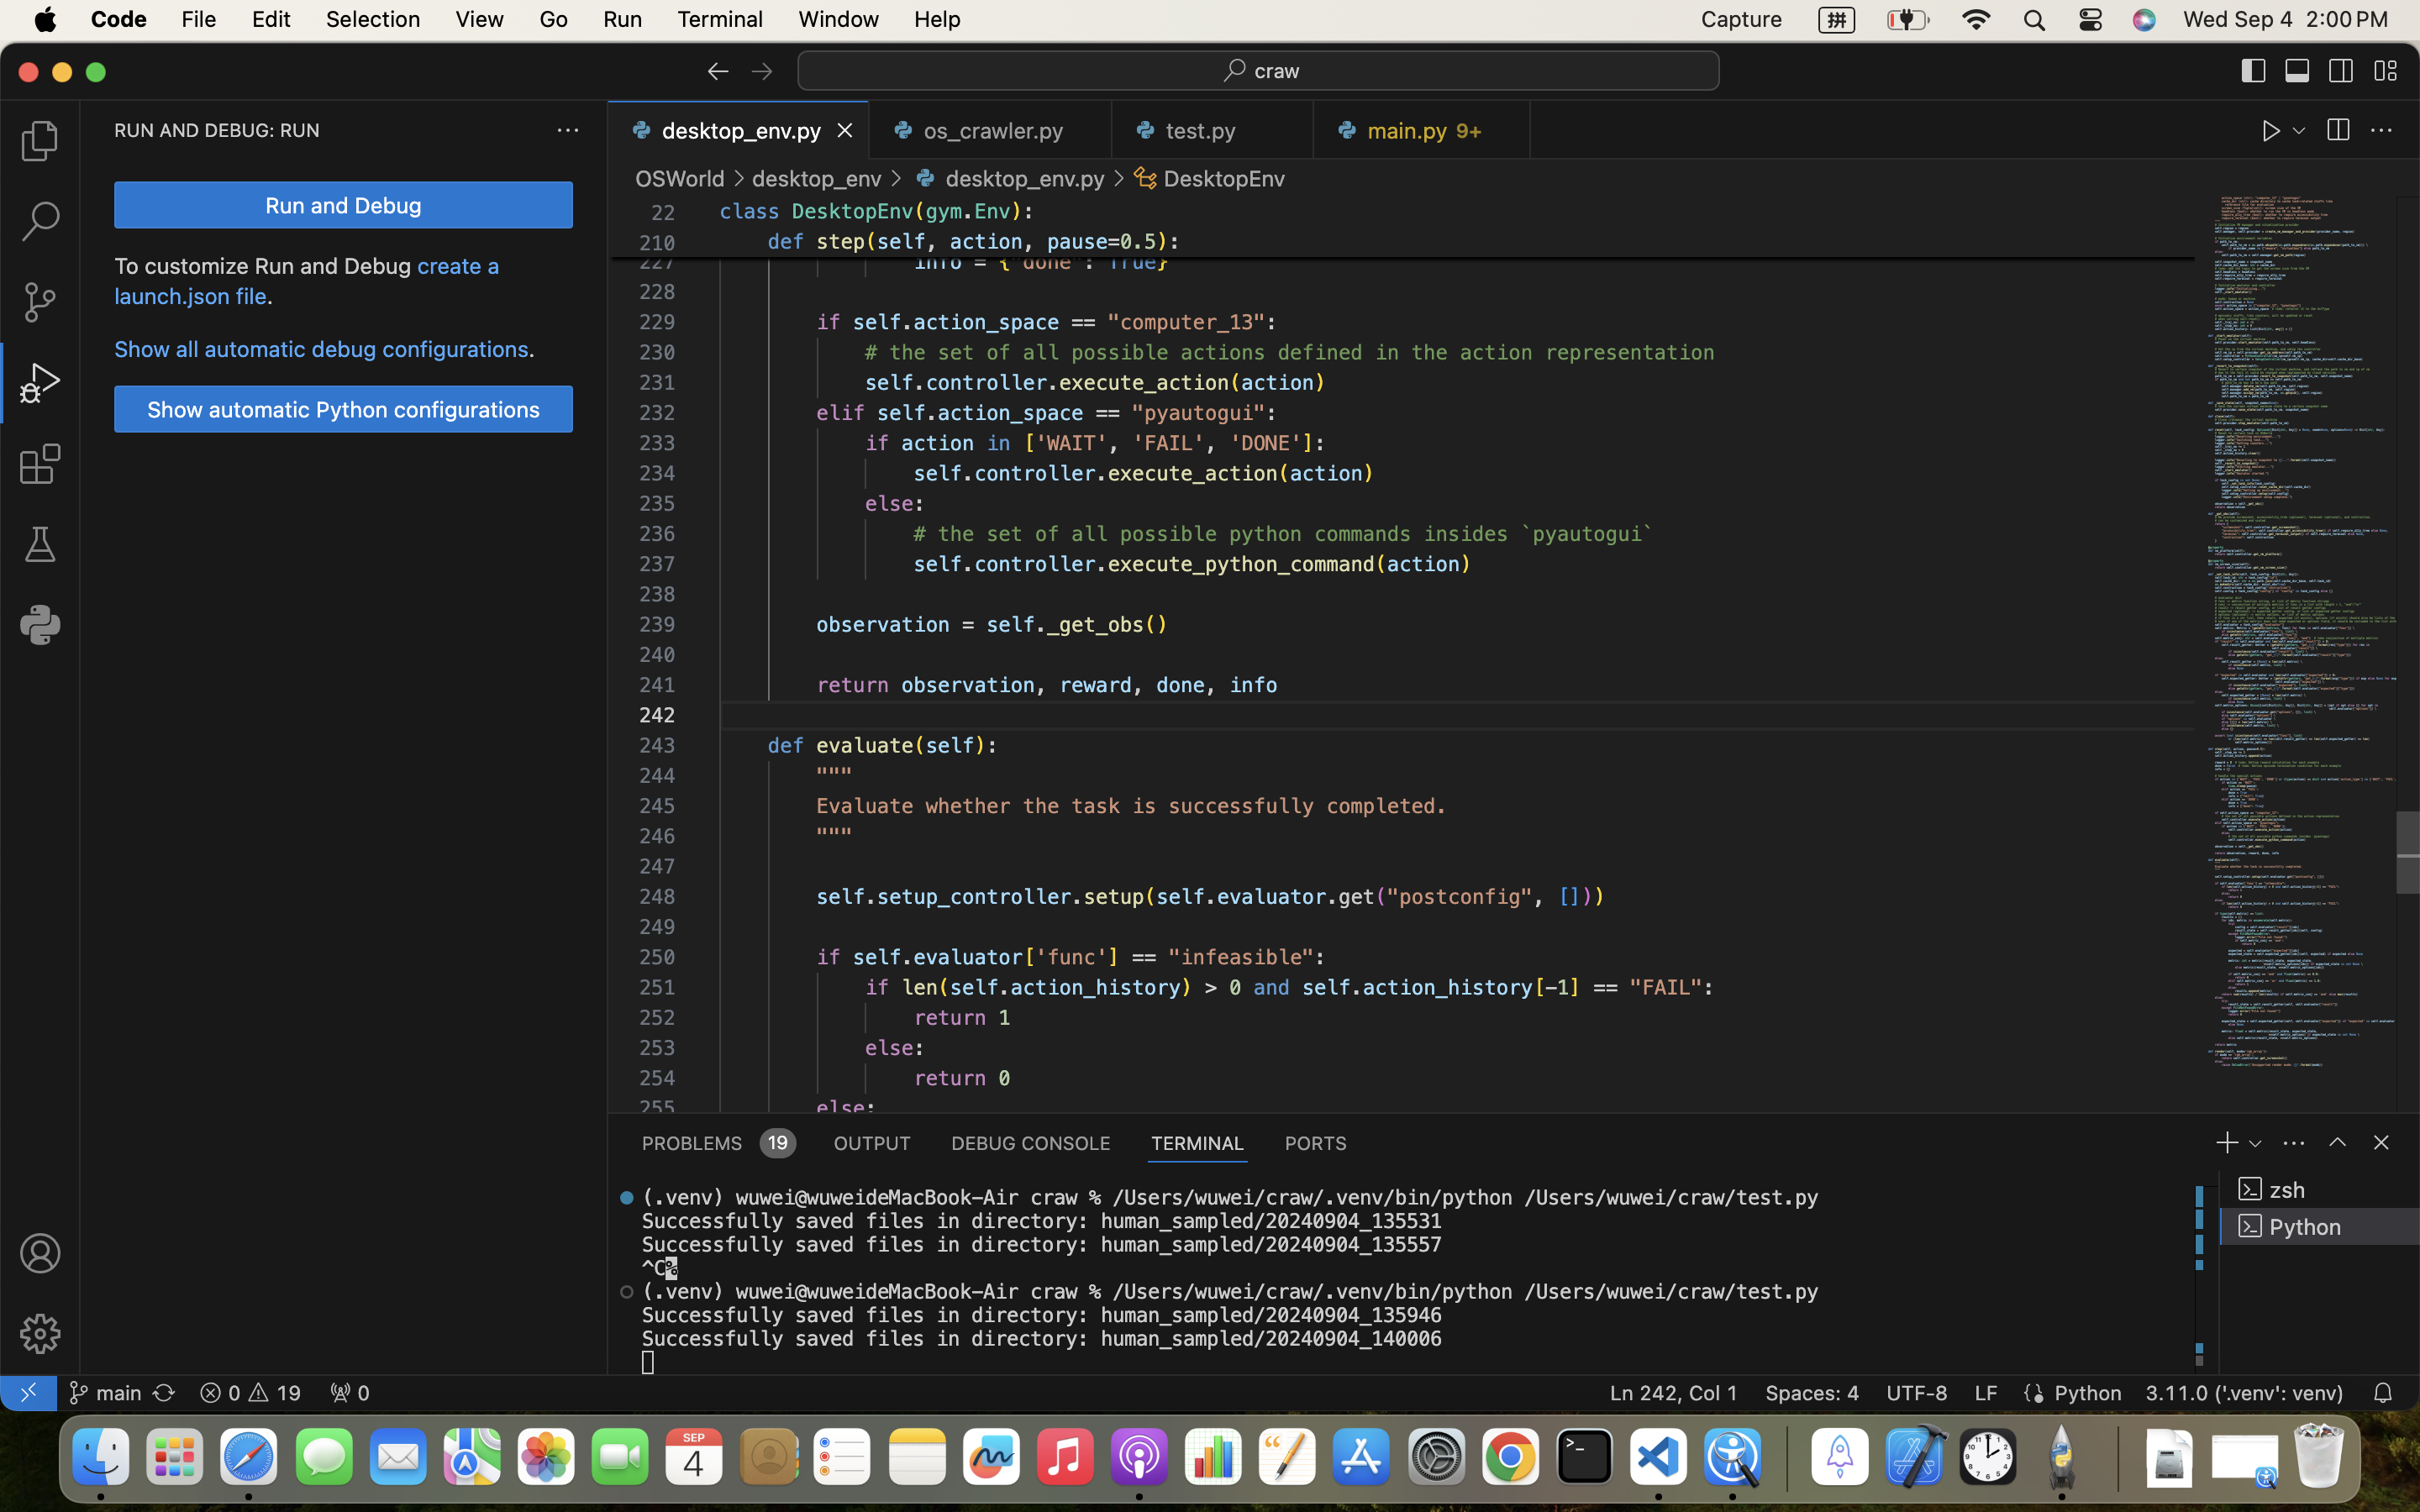 This screenshot has width=2420, height=1512. I want to click on action, so click(986, 242).